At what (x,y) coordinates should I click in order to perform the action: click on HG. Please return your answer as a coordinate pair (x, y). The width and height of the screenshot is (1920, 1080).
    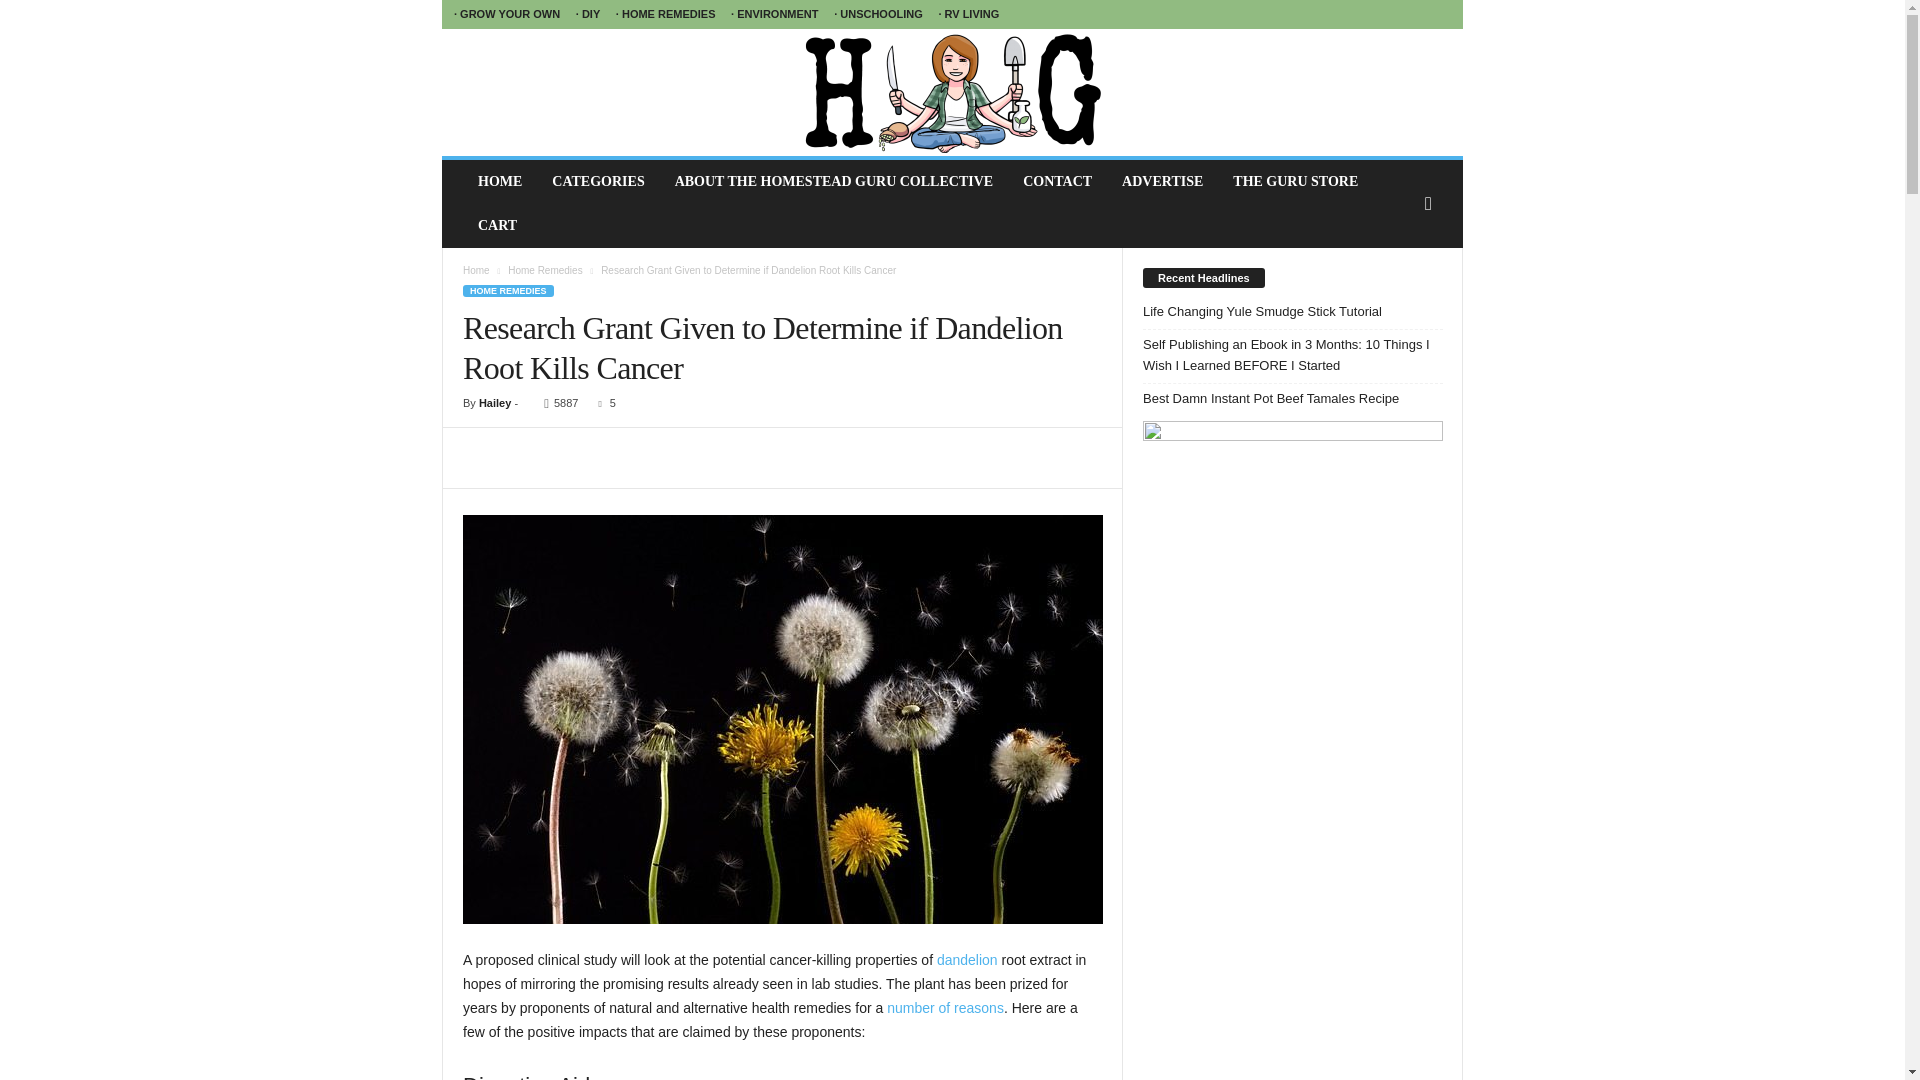
    Looking at the image, I should click on (952, 92).